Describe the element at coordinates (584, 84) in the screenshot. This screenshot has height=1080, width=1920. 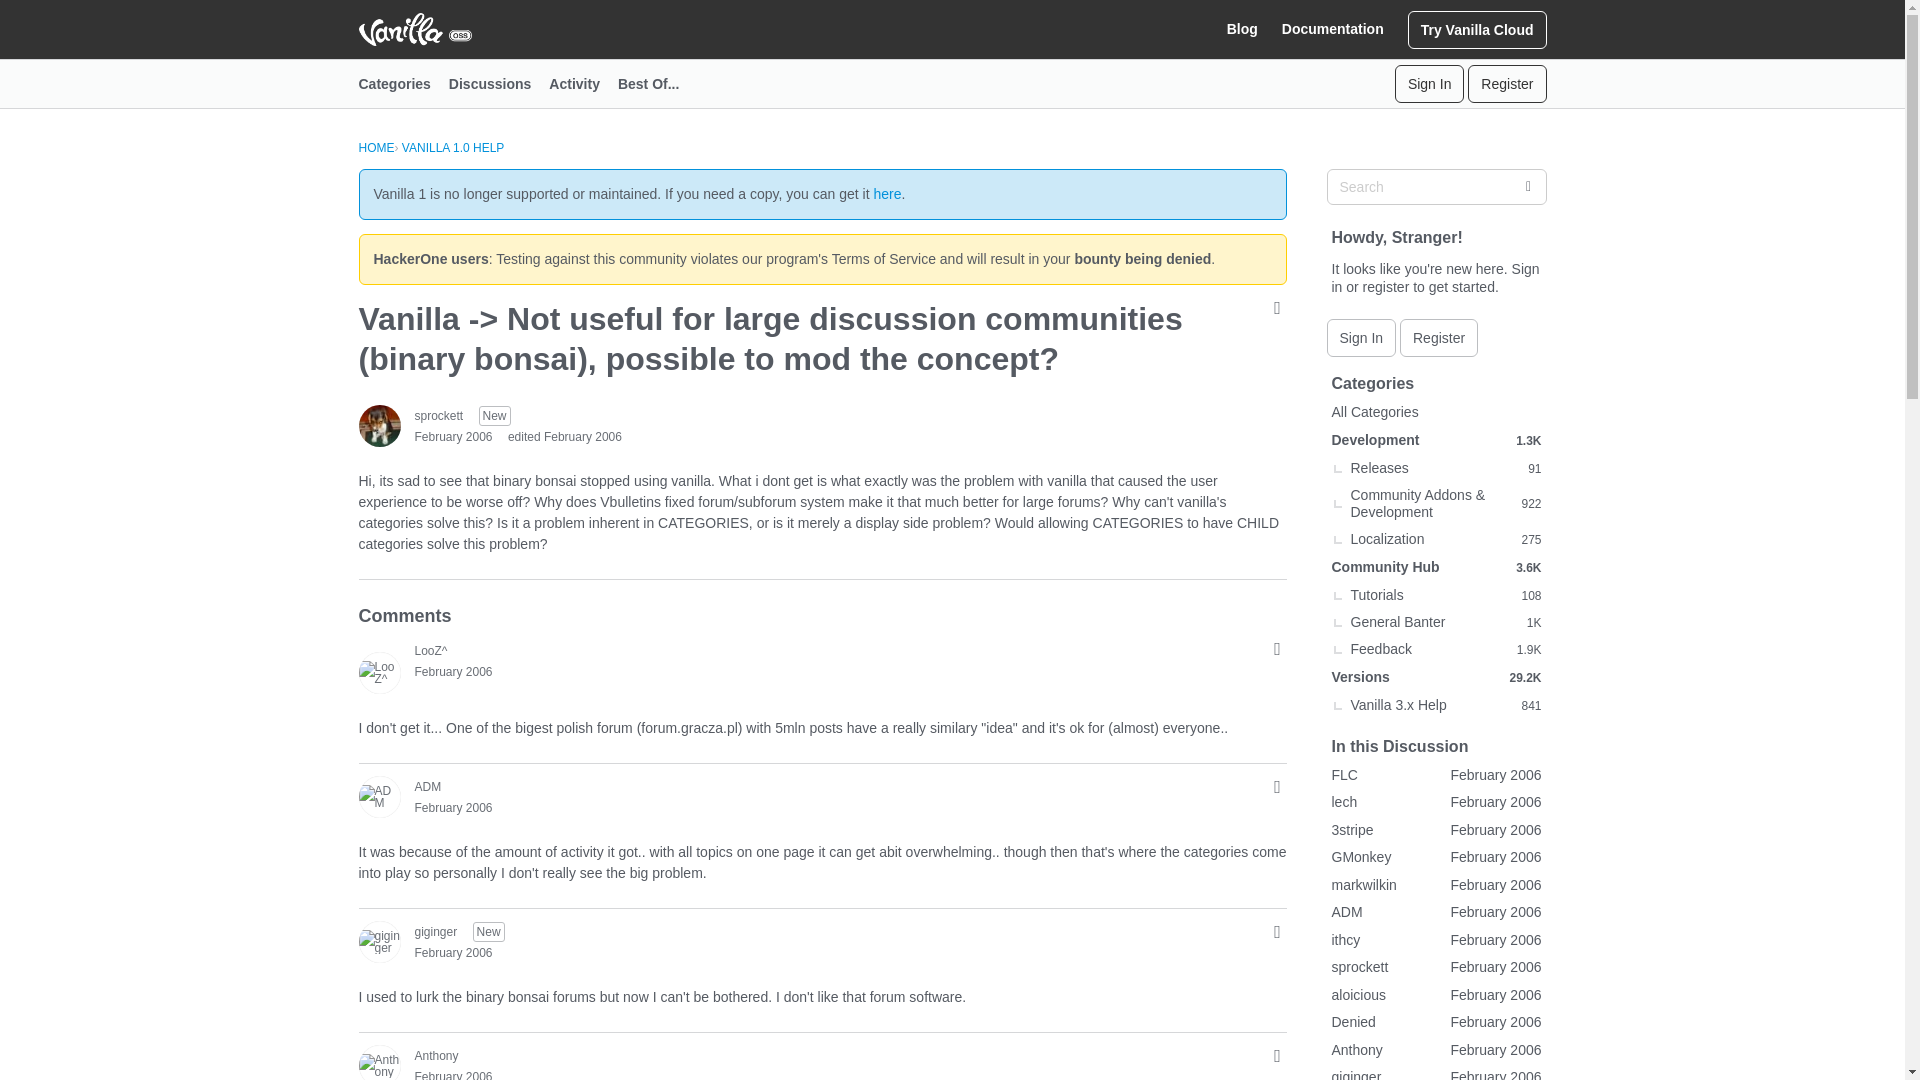
I see `Activity` at that location.